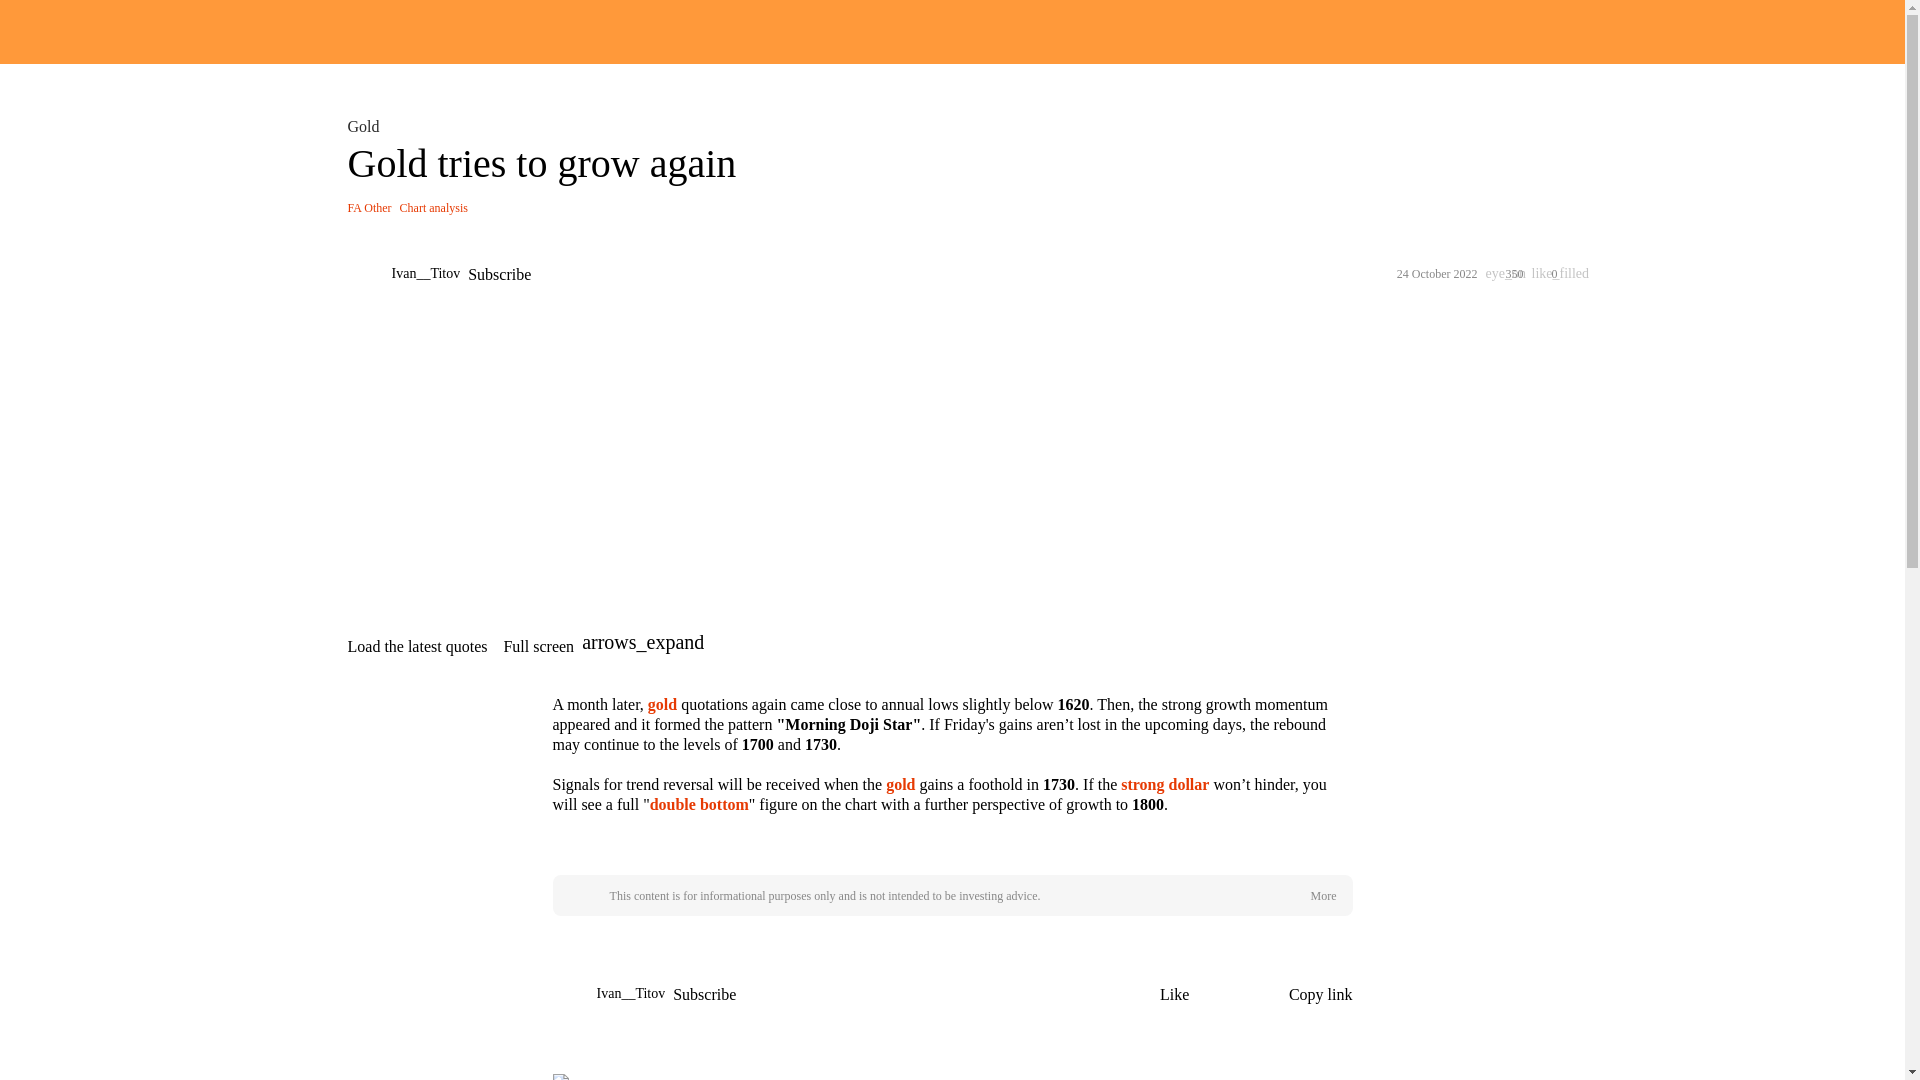 This screenshot has width=1920, height=1080. I want to click on gold, so click(662, 704).